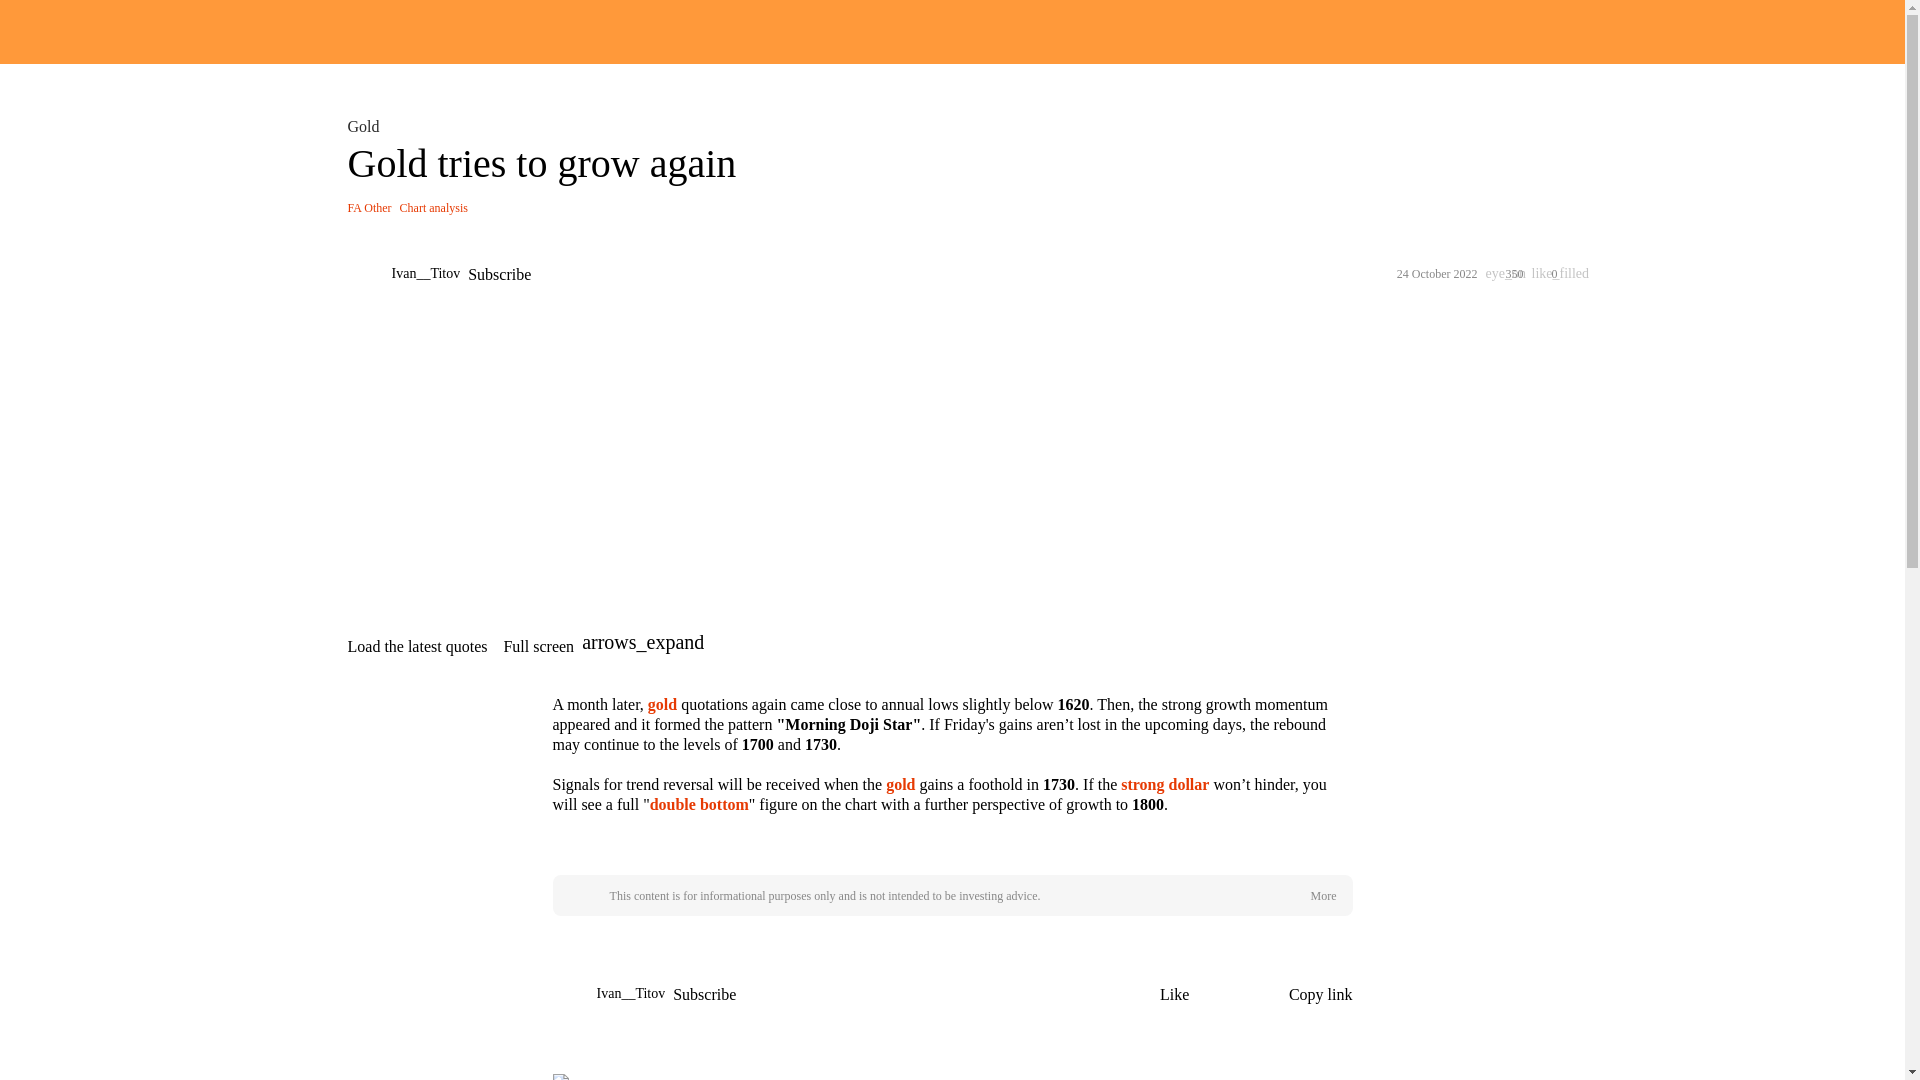 This screenshot has width=1920, height=1080. I want to click on gold, so click(662, 704).